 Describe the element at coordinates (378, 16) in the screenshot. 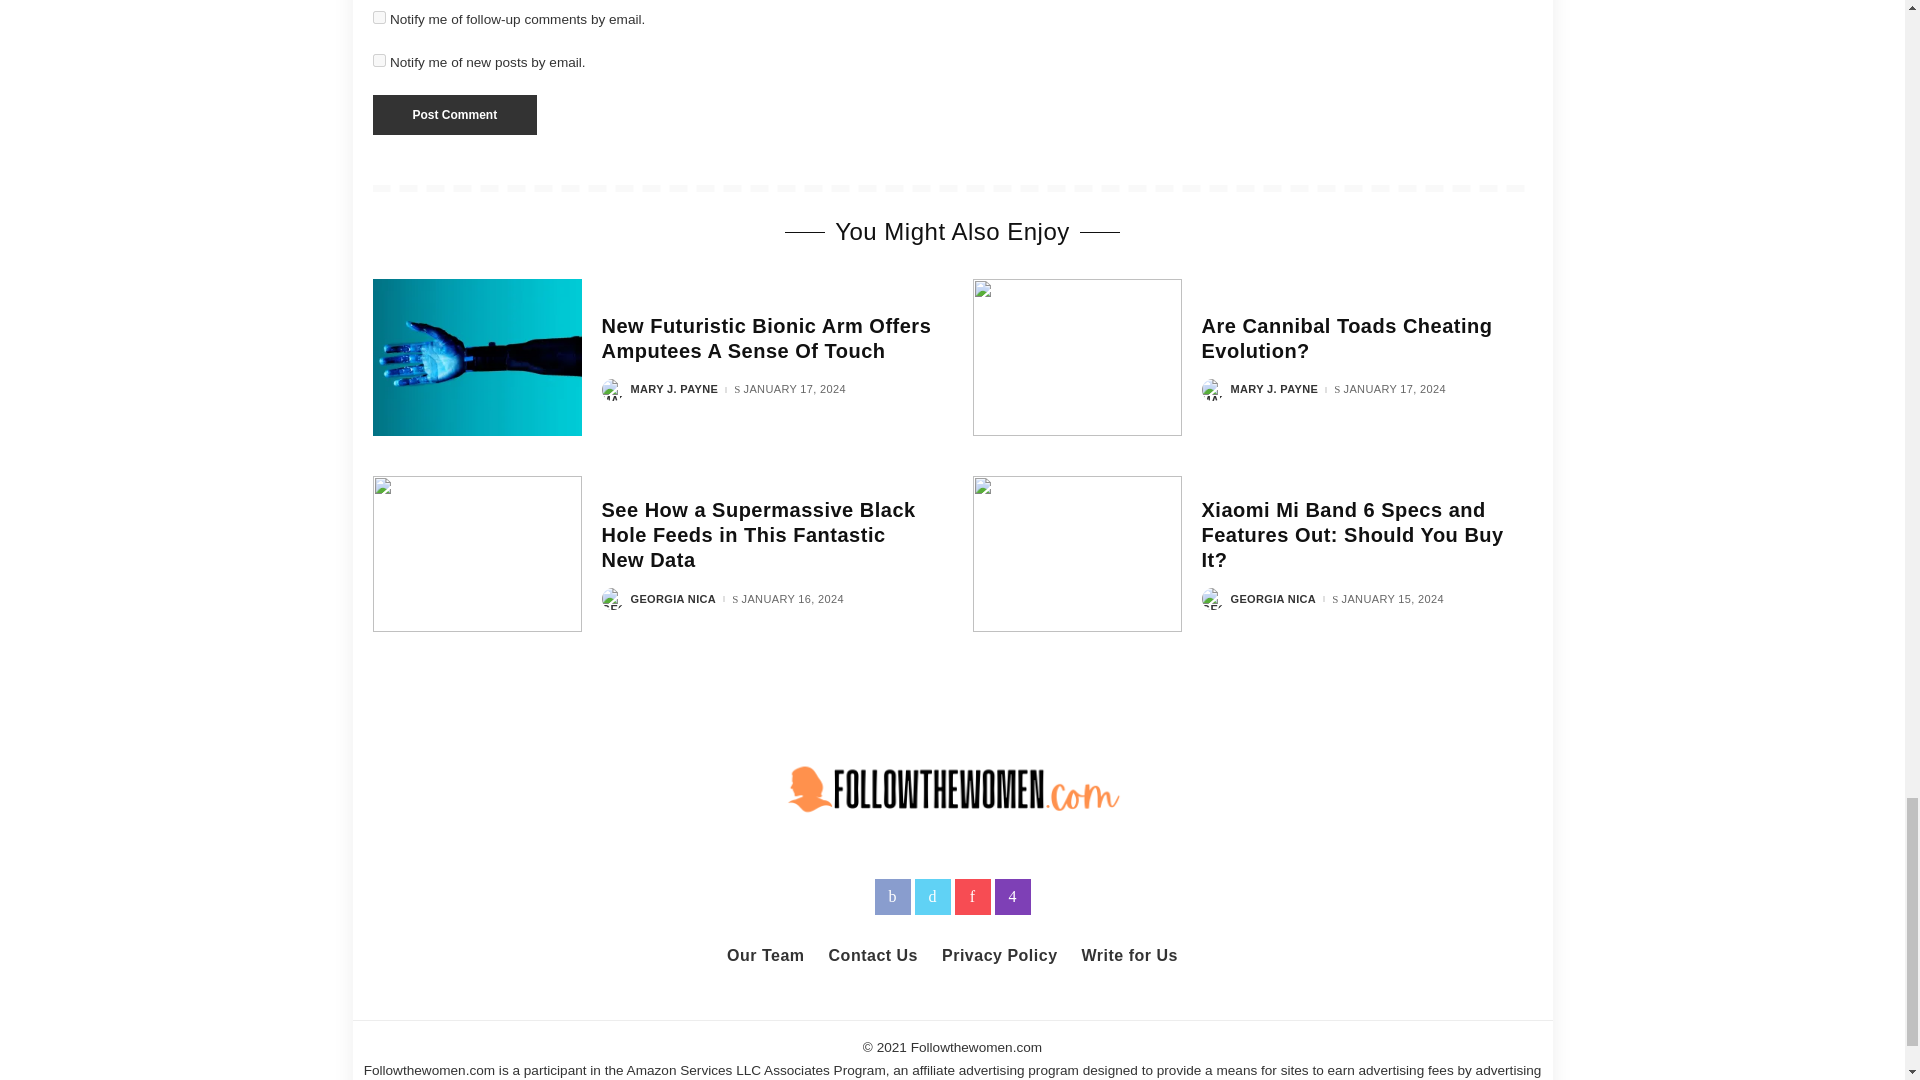

I see `subscribe` at that location.